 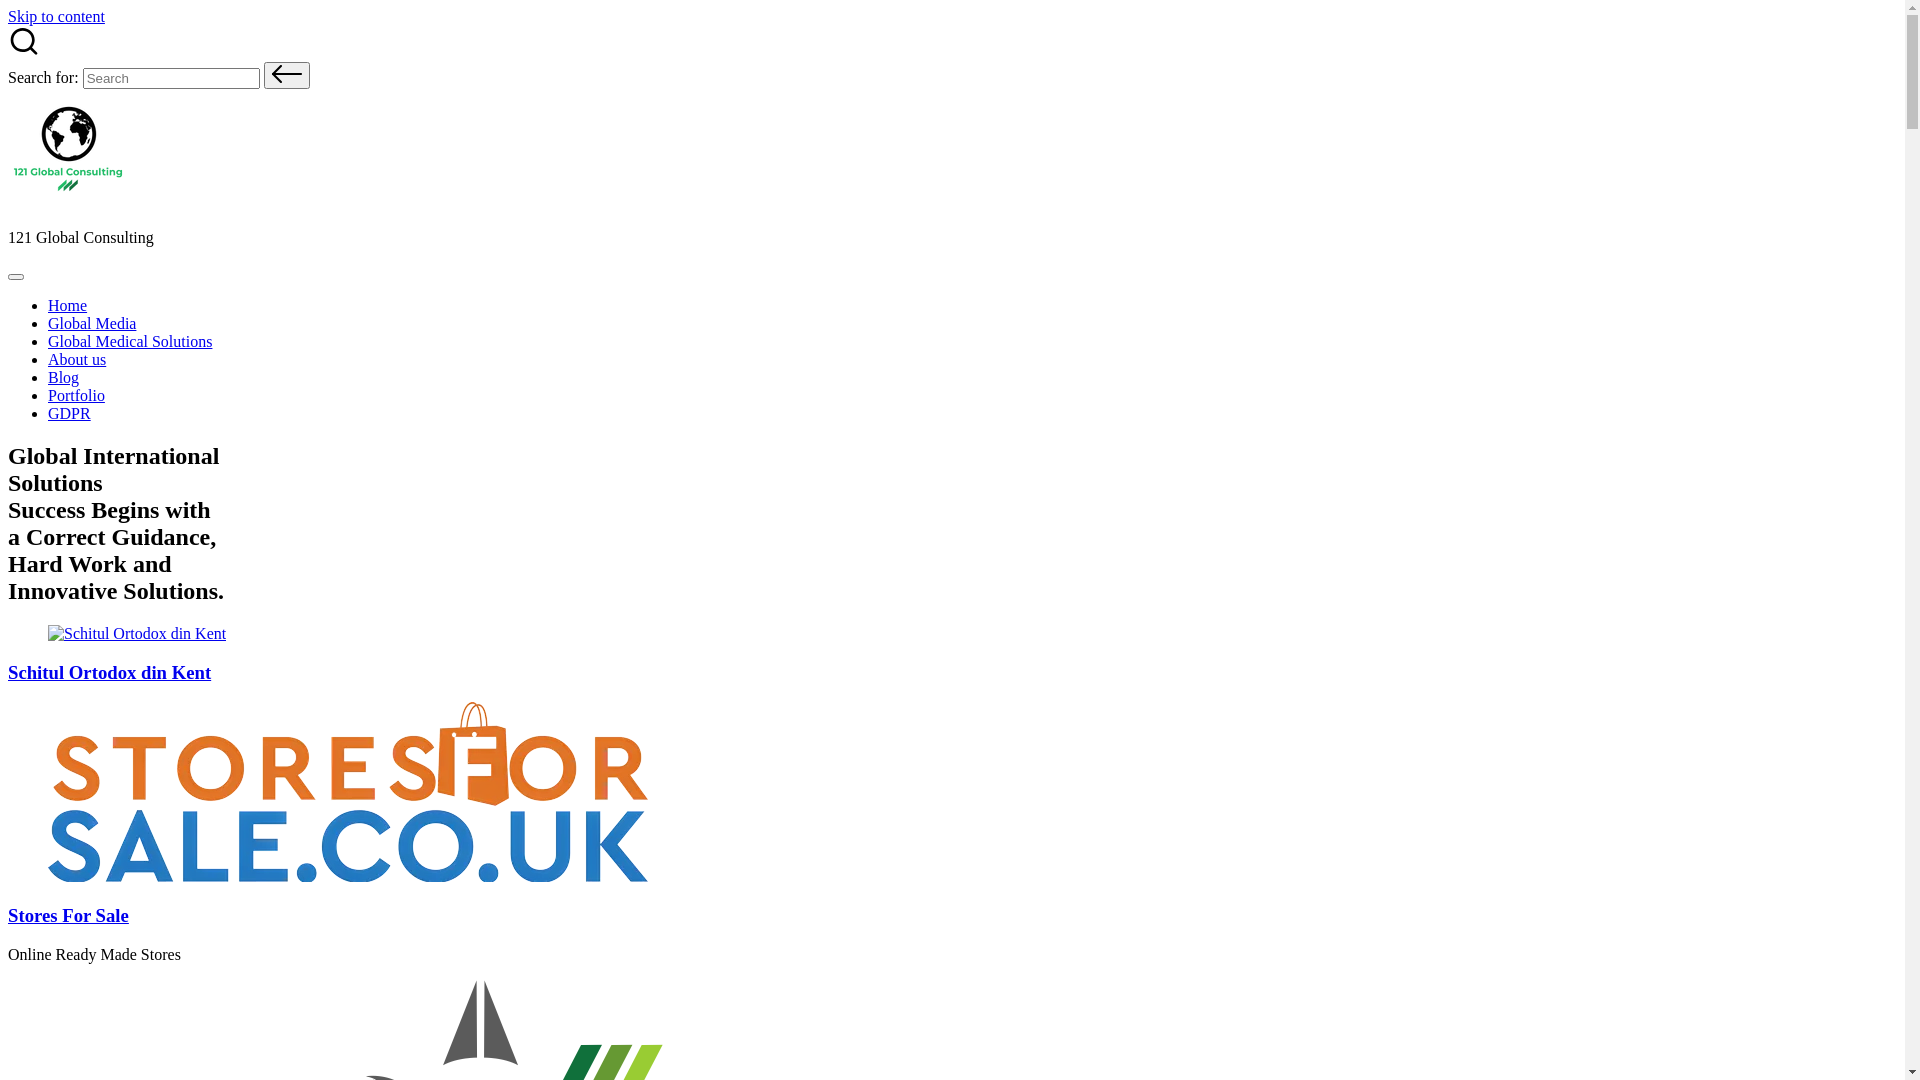 I want to click on Portfolio, so click(x=76, y=396).